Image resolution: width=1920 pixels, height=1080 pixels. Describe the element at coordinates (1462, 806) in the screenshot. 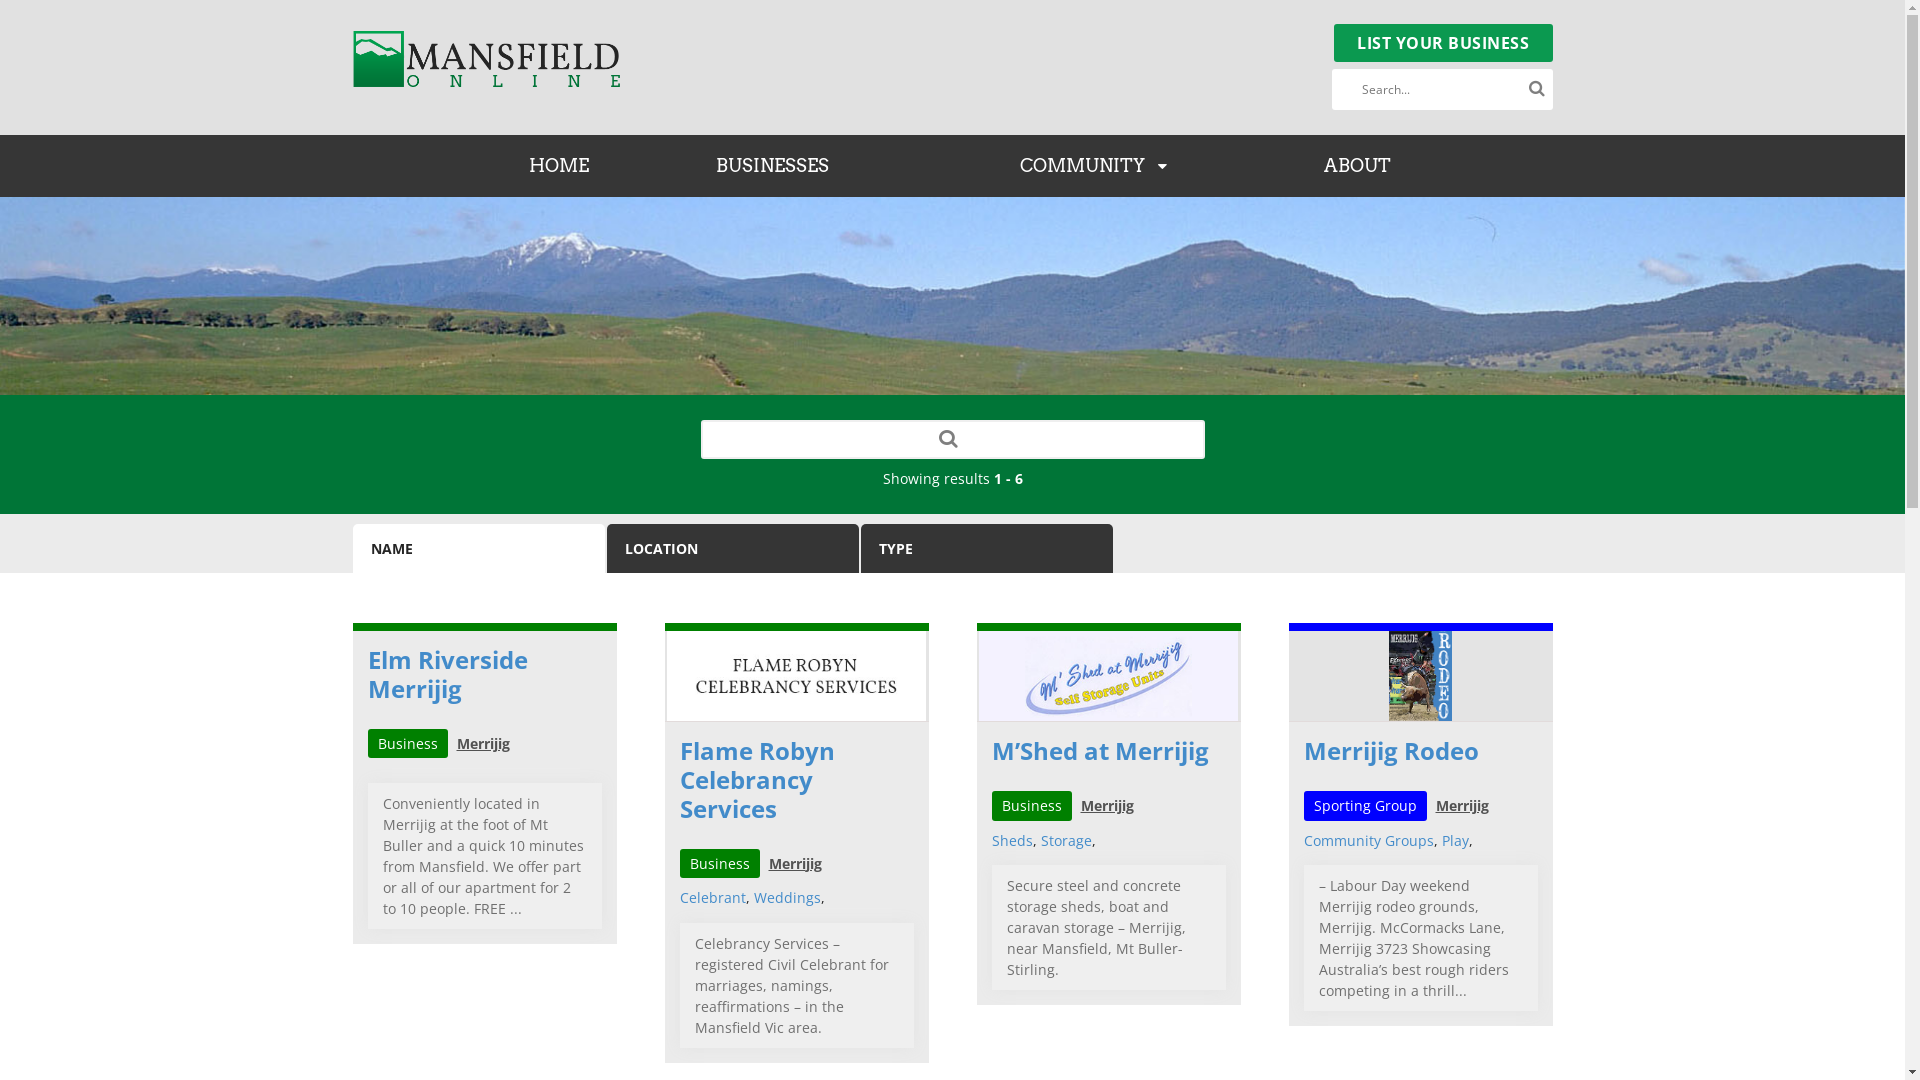

I see `Merrijig` at that location.